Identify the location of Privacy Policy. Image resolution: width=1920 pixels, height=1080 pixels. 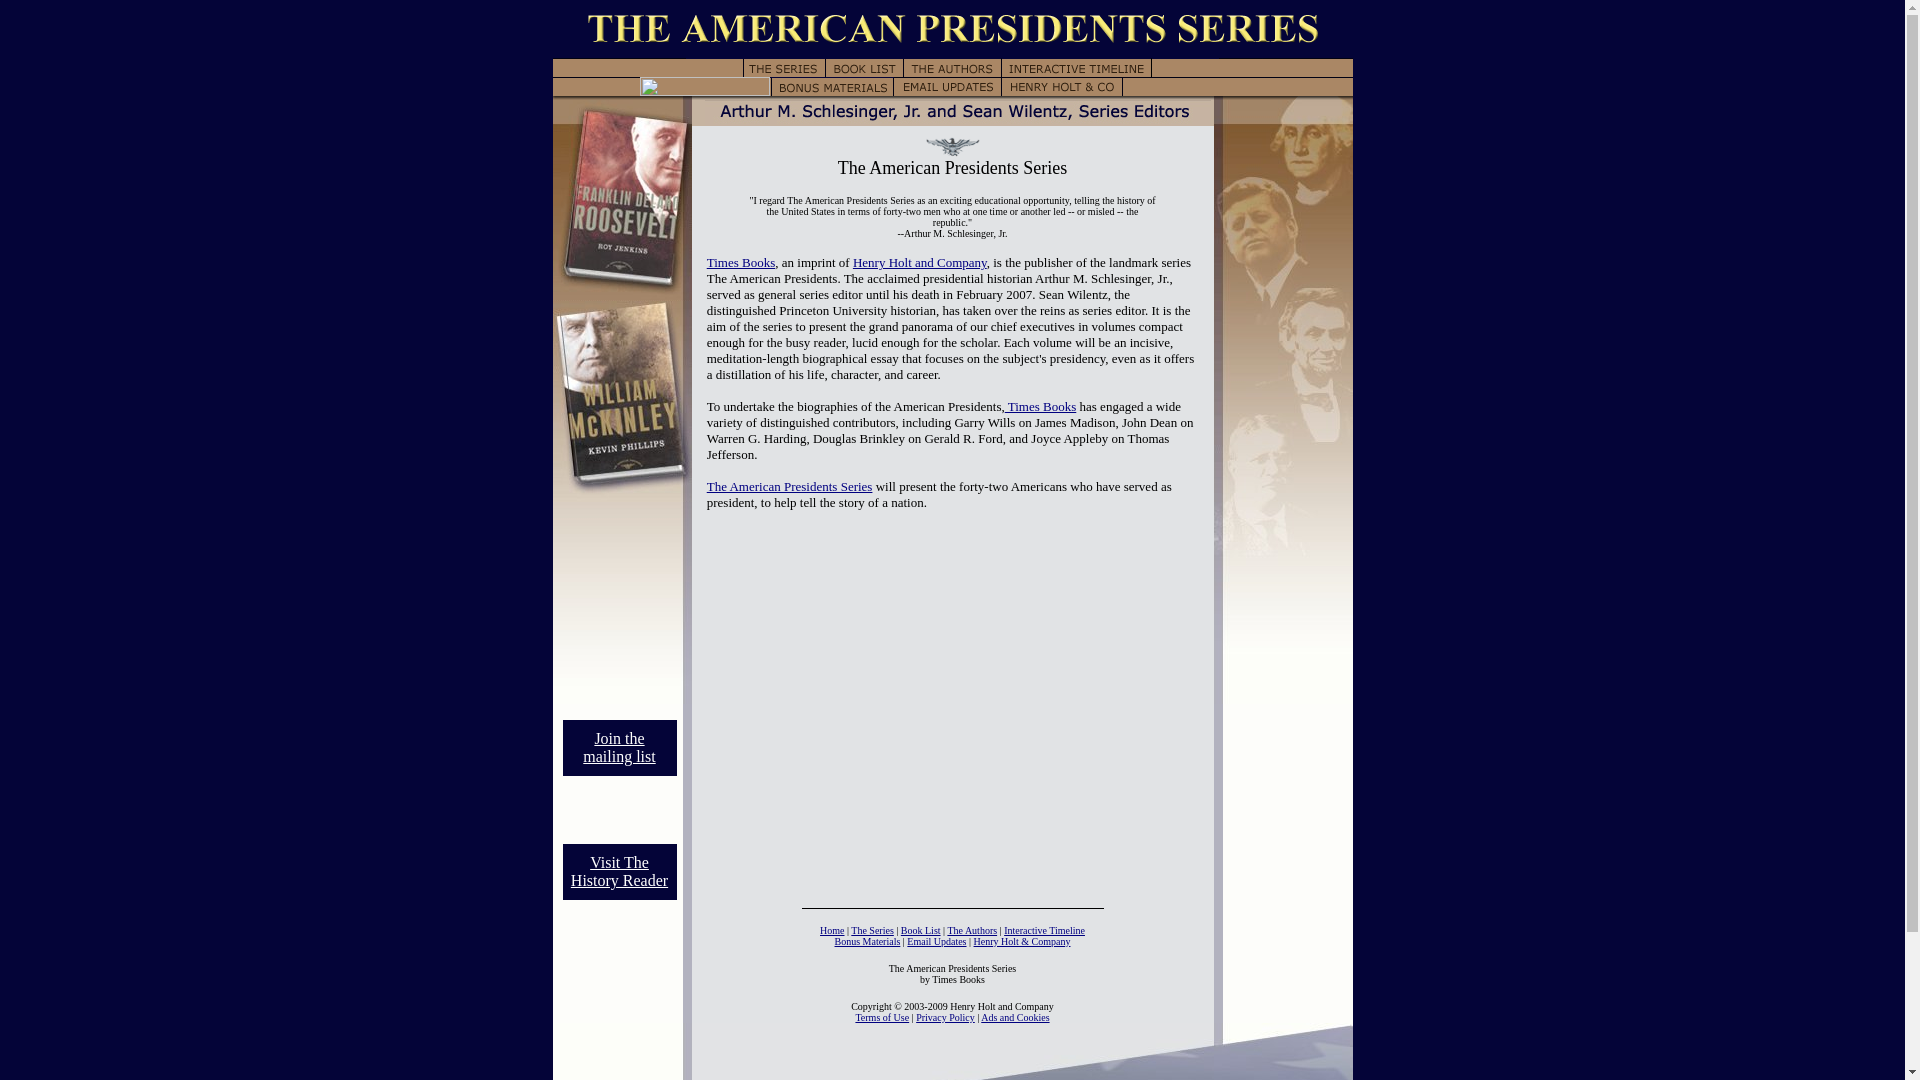
(945, 1016).